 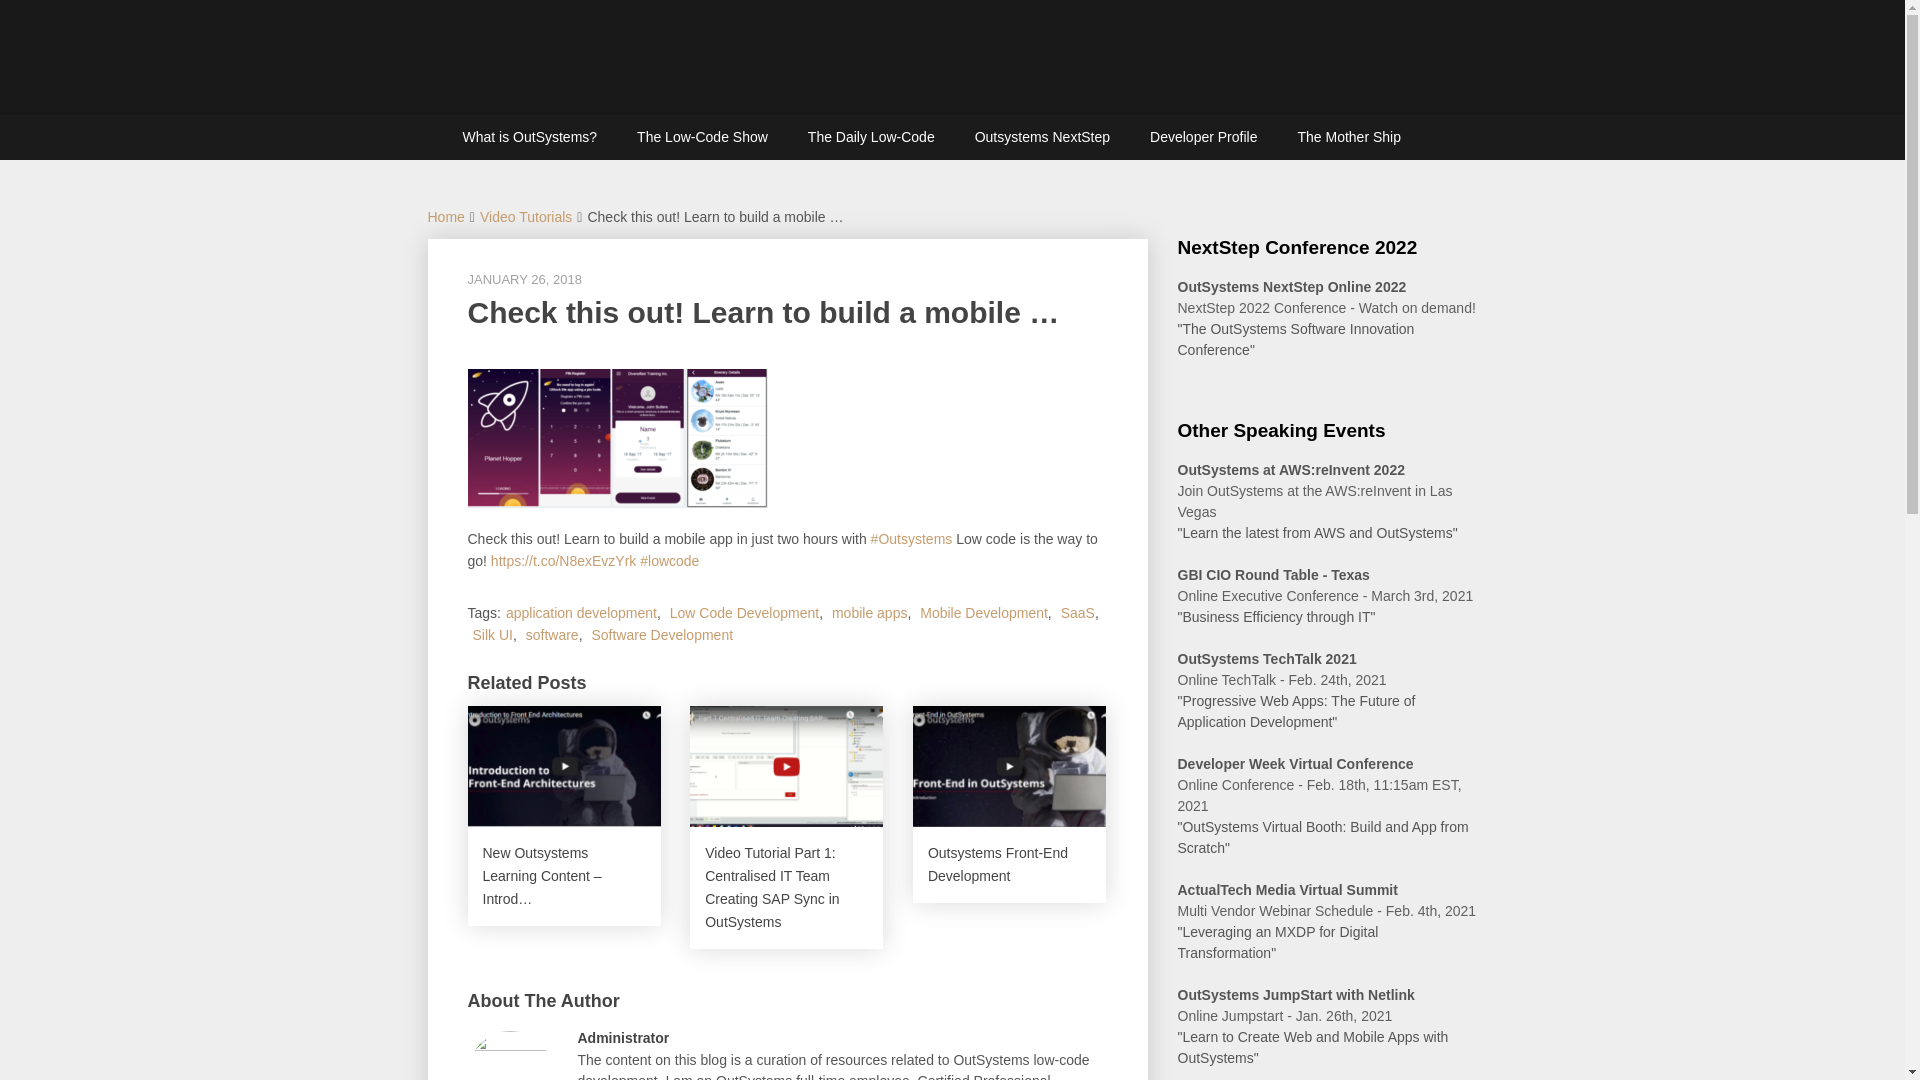 What do you see at coordinates (492, 634) in the screenshot?
I see `Silk UI` at bounding box center [492, 634].